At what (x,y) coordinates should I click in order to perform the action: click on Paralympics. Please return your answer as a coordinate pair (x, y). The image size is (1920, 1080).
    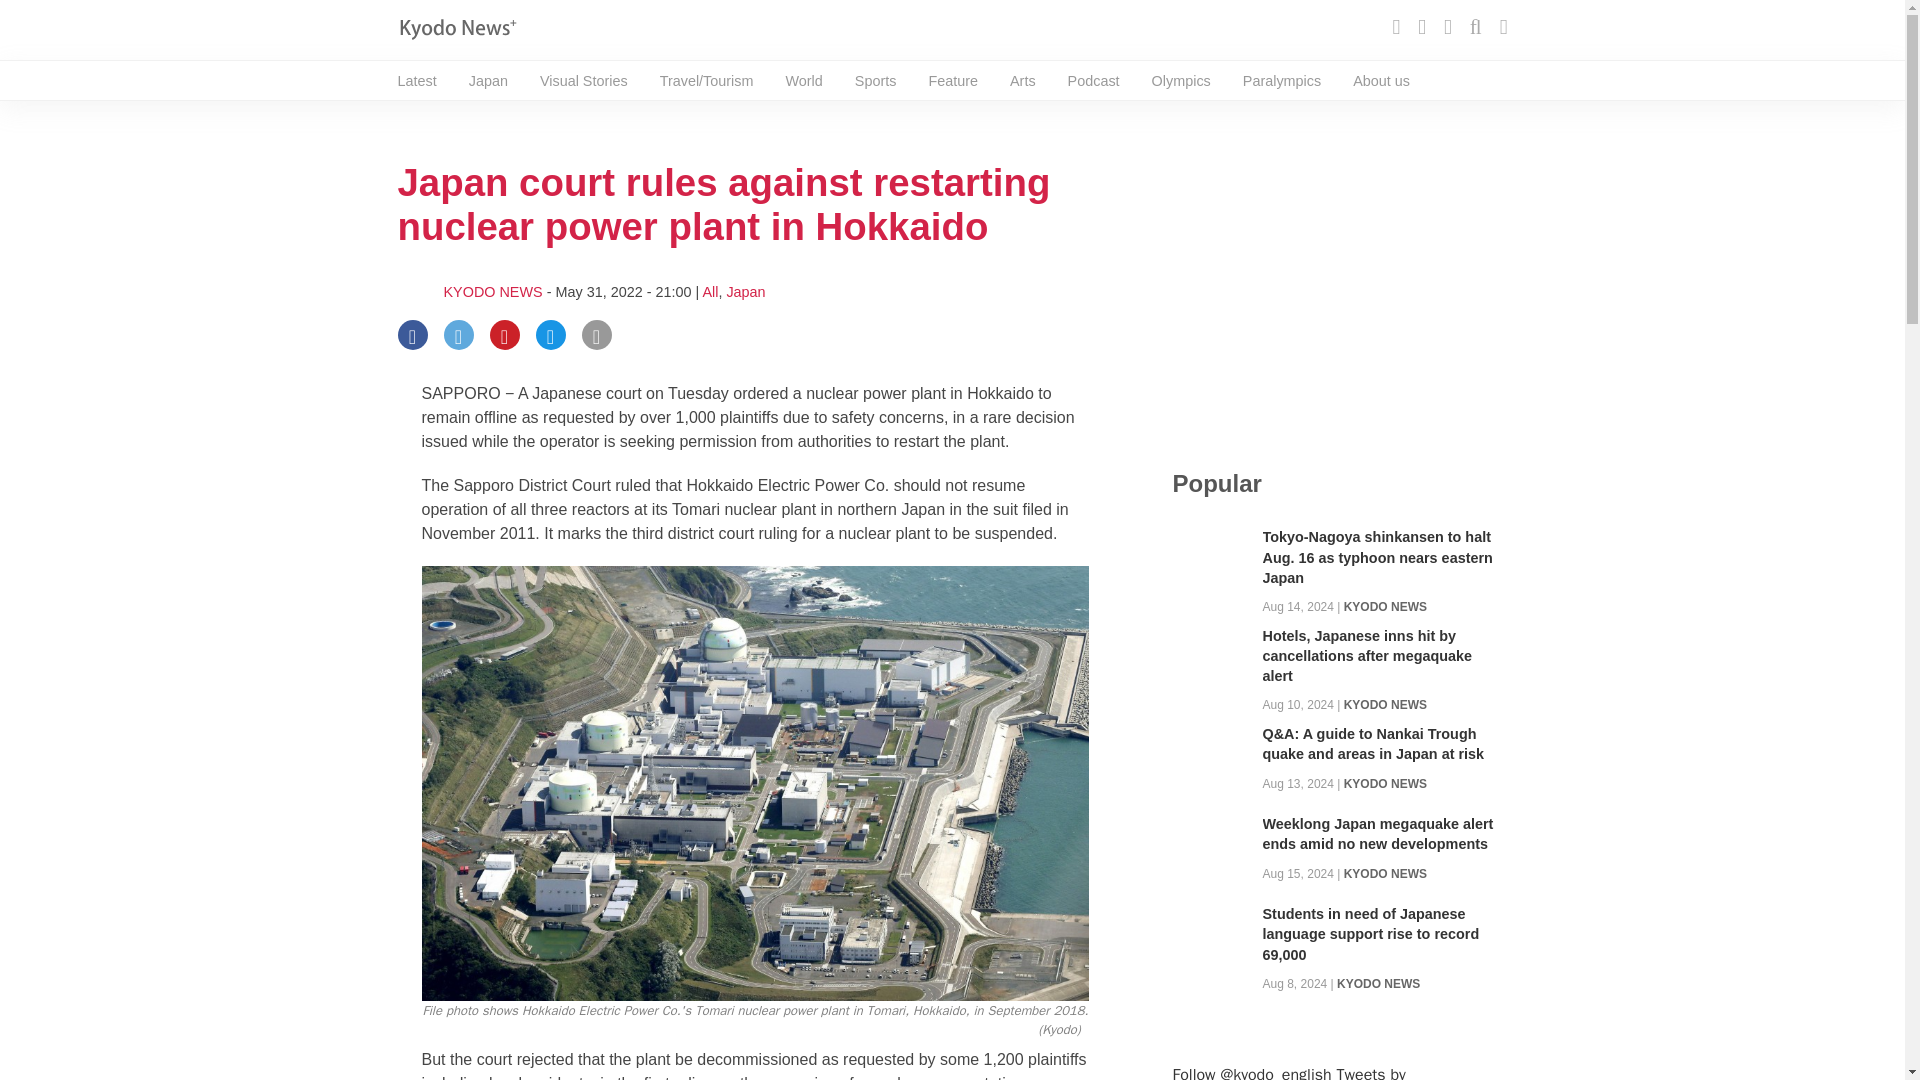
    Looking at the image, I should click on (1281, 81).